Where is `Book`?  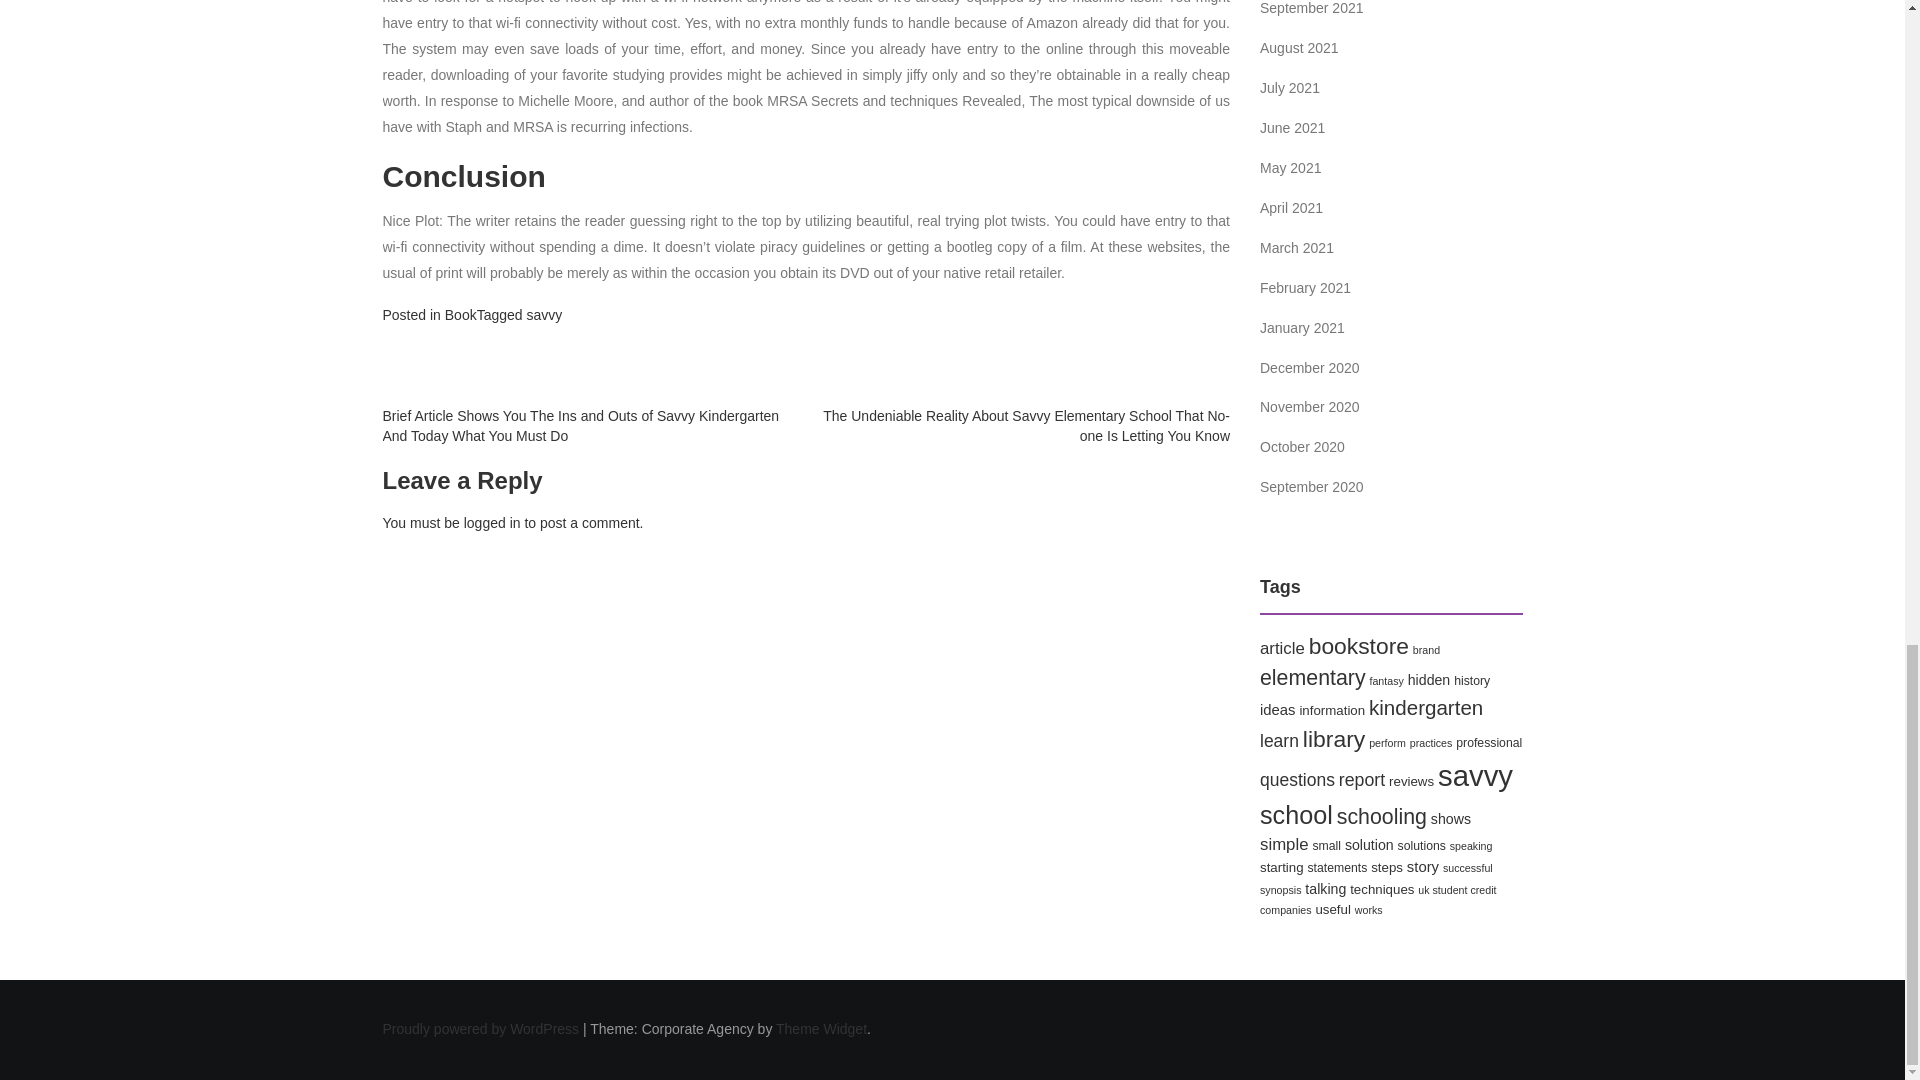
Book is located at coordinates (460, 314).